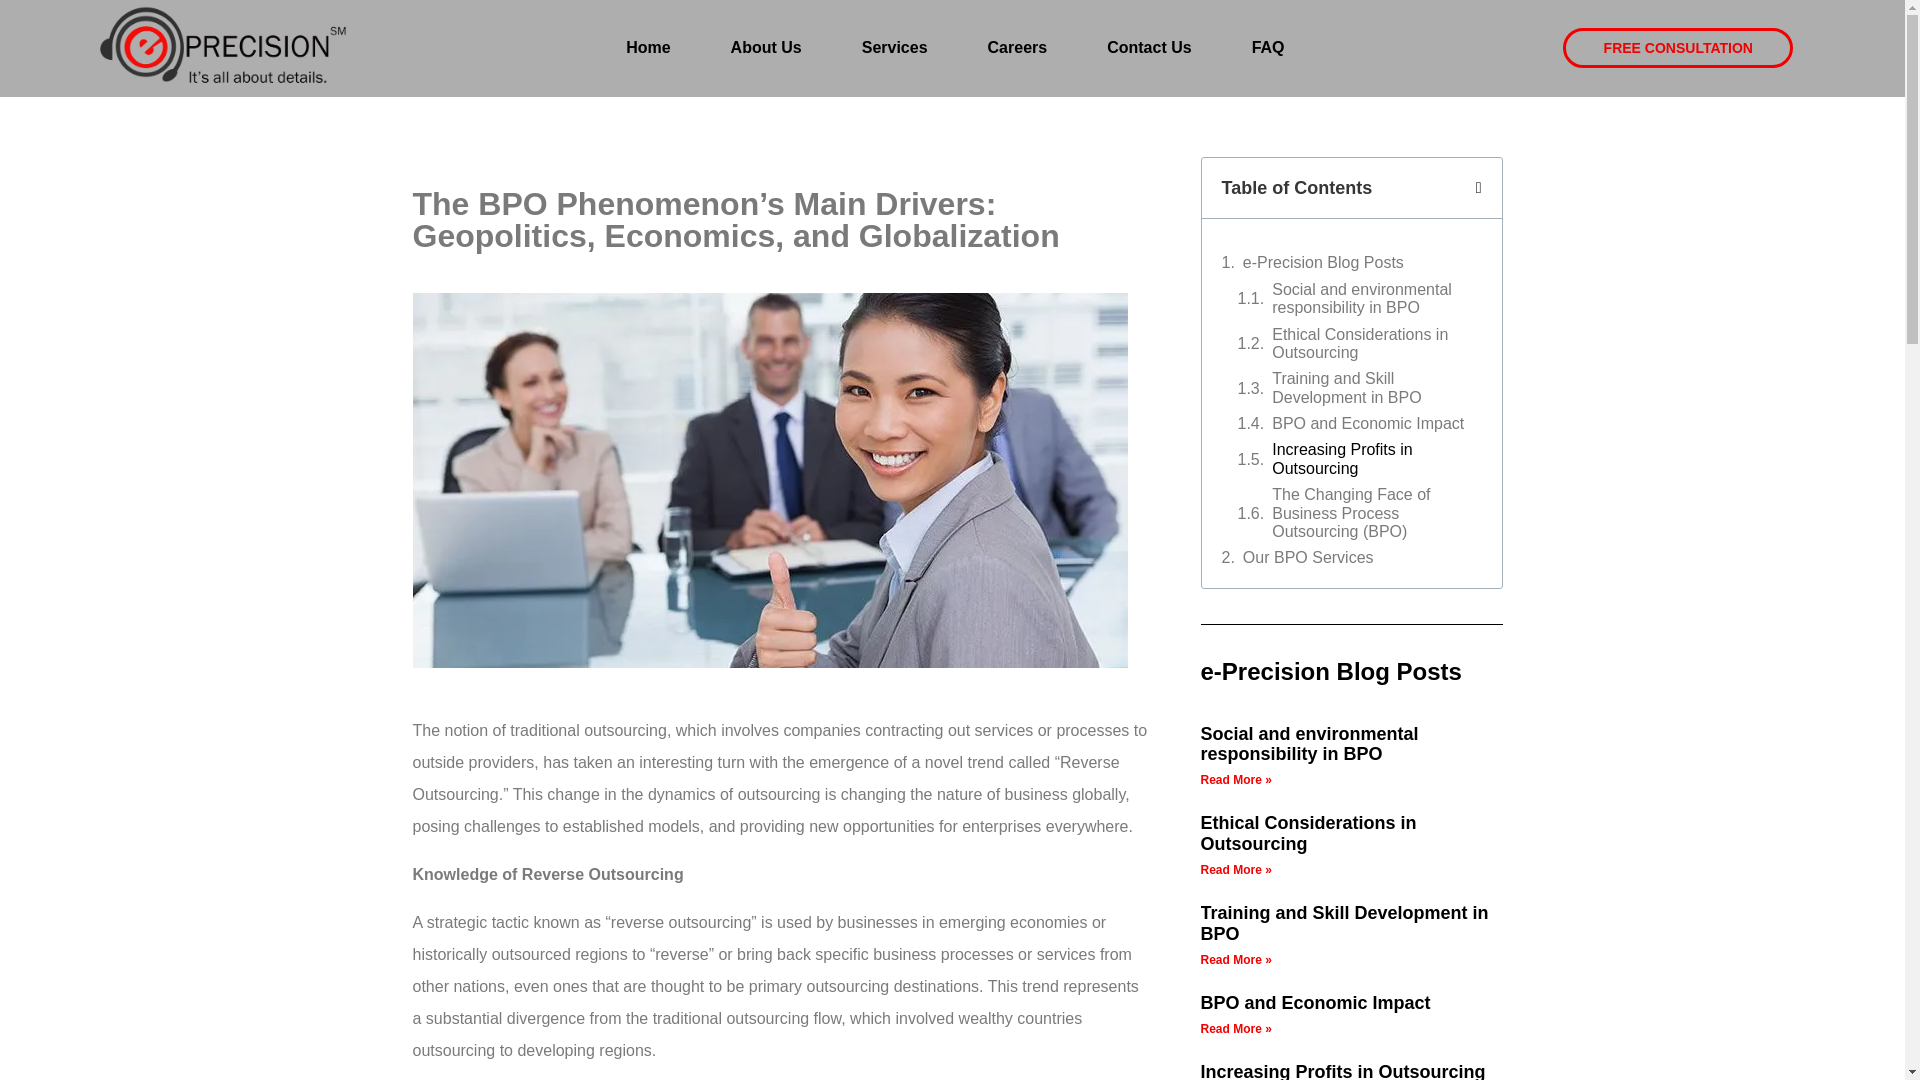  I want to click on Increasing Profits in Outsourcing, so click(1342, 1070).